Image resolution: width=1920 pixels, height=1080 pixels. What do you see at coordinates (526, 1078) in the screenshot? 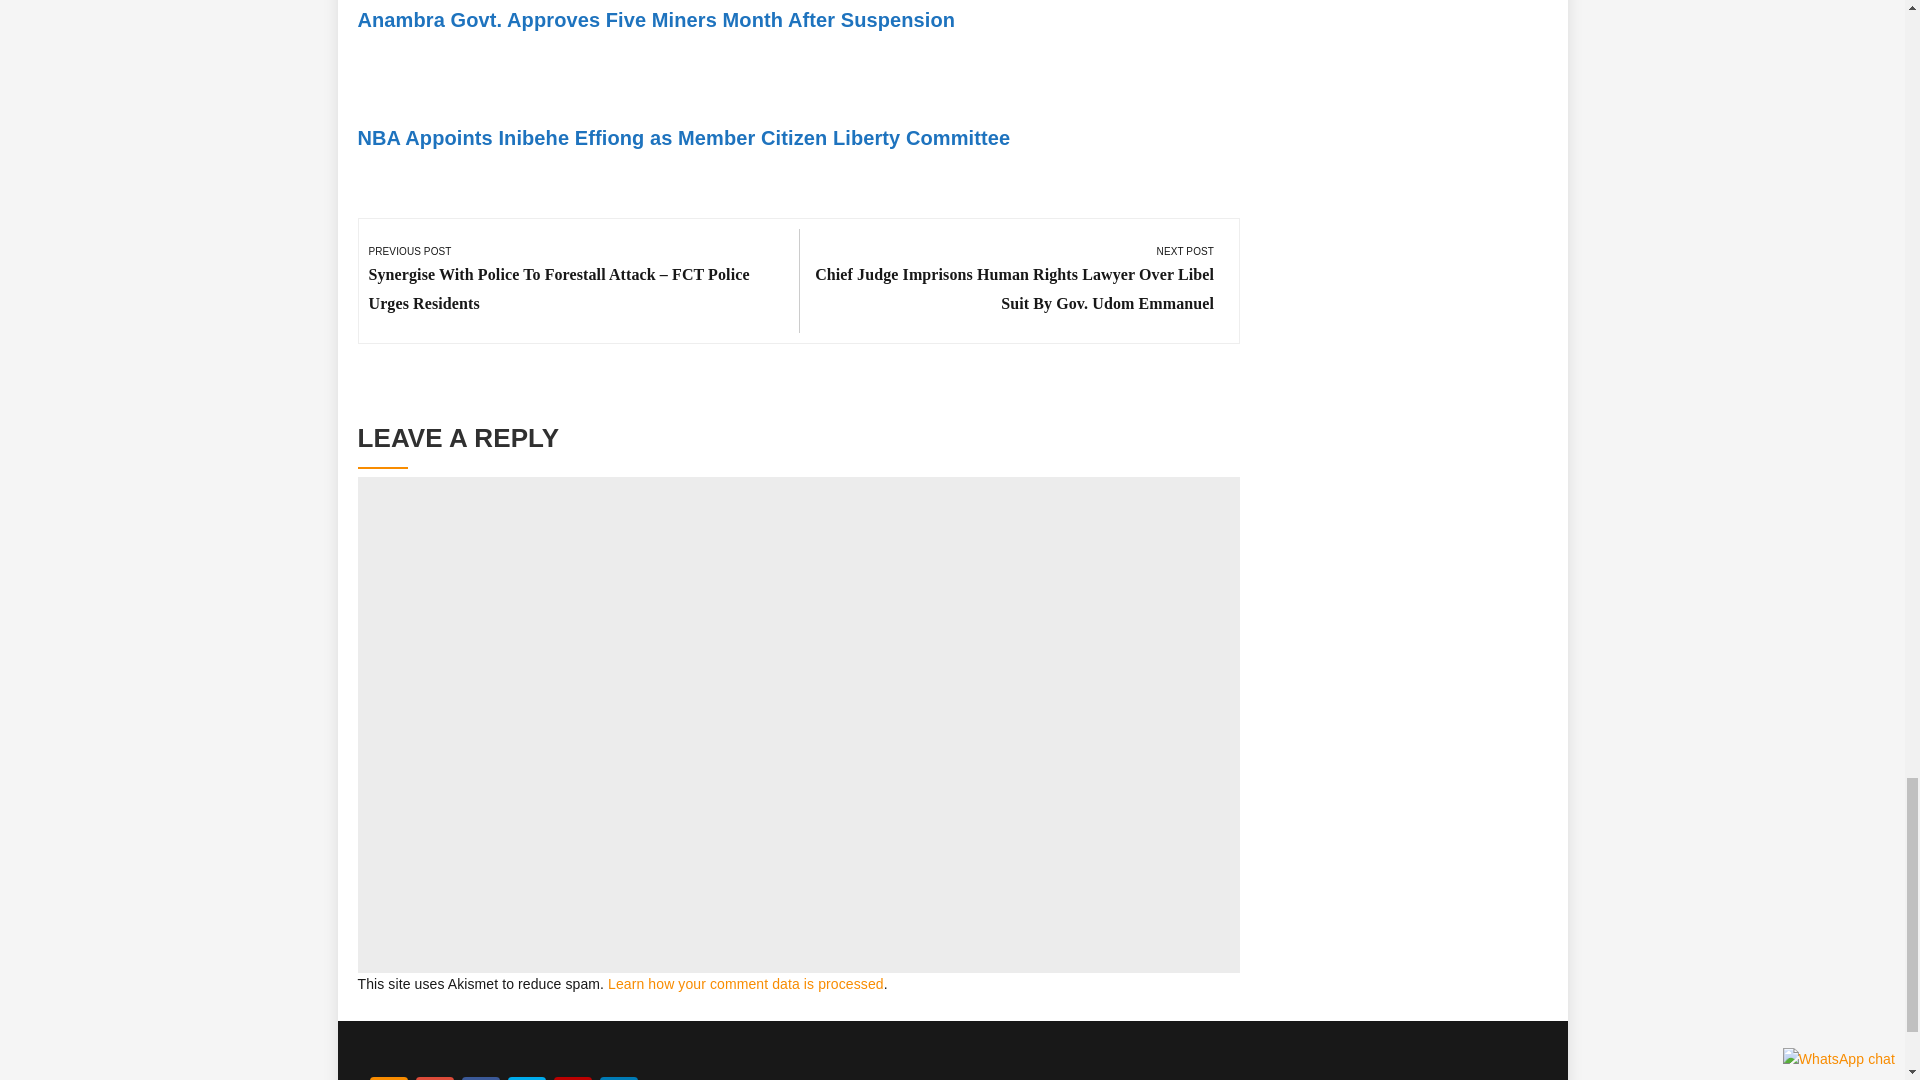
I see `Twitter` at bounding box center [526, 1078].